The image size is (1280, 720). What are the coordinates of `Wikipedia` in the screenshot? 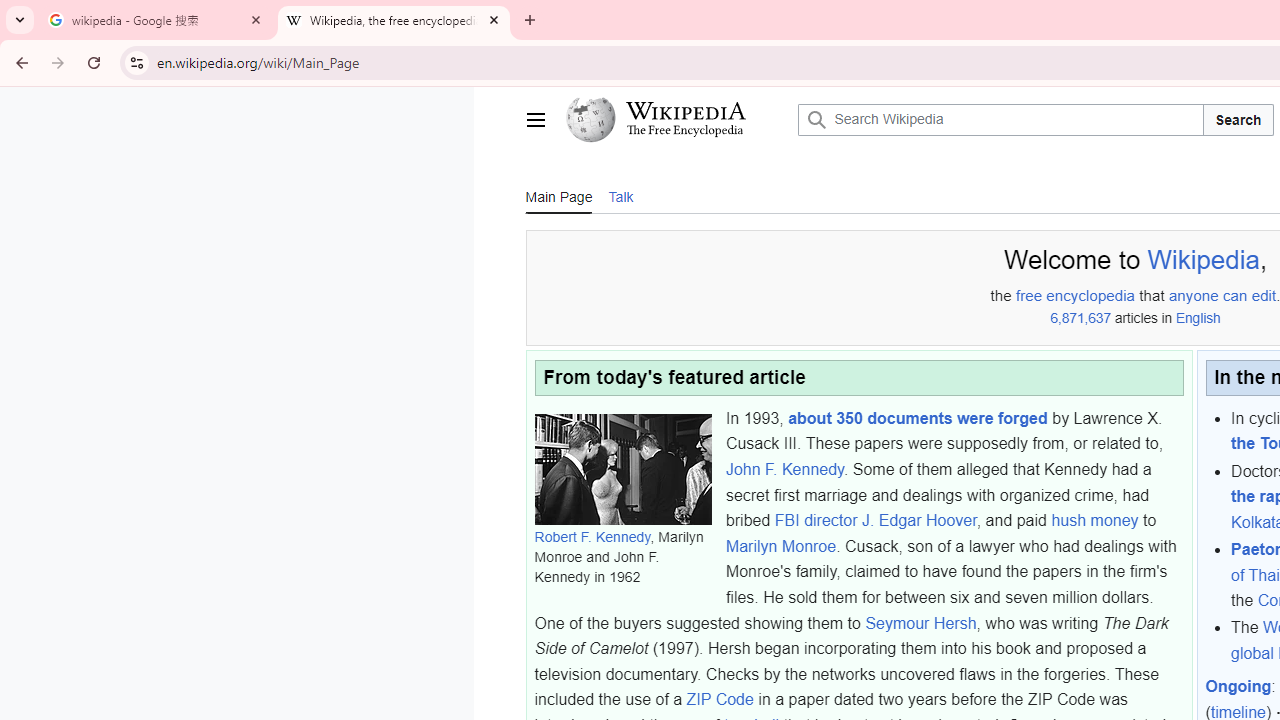 It's located at (685, 111).